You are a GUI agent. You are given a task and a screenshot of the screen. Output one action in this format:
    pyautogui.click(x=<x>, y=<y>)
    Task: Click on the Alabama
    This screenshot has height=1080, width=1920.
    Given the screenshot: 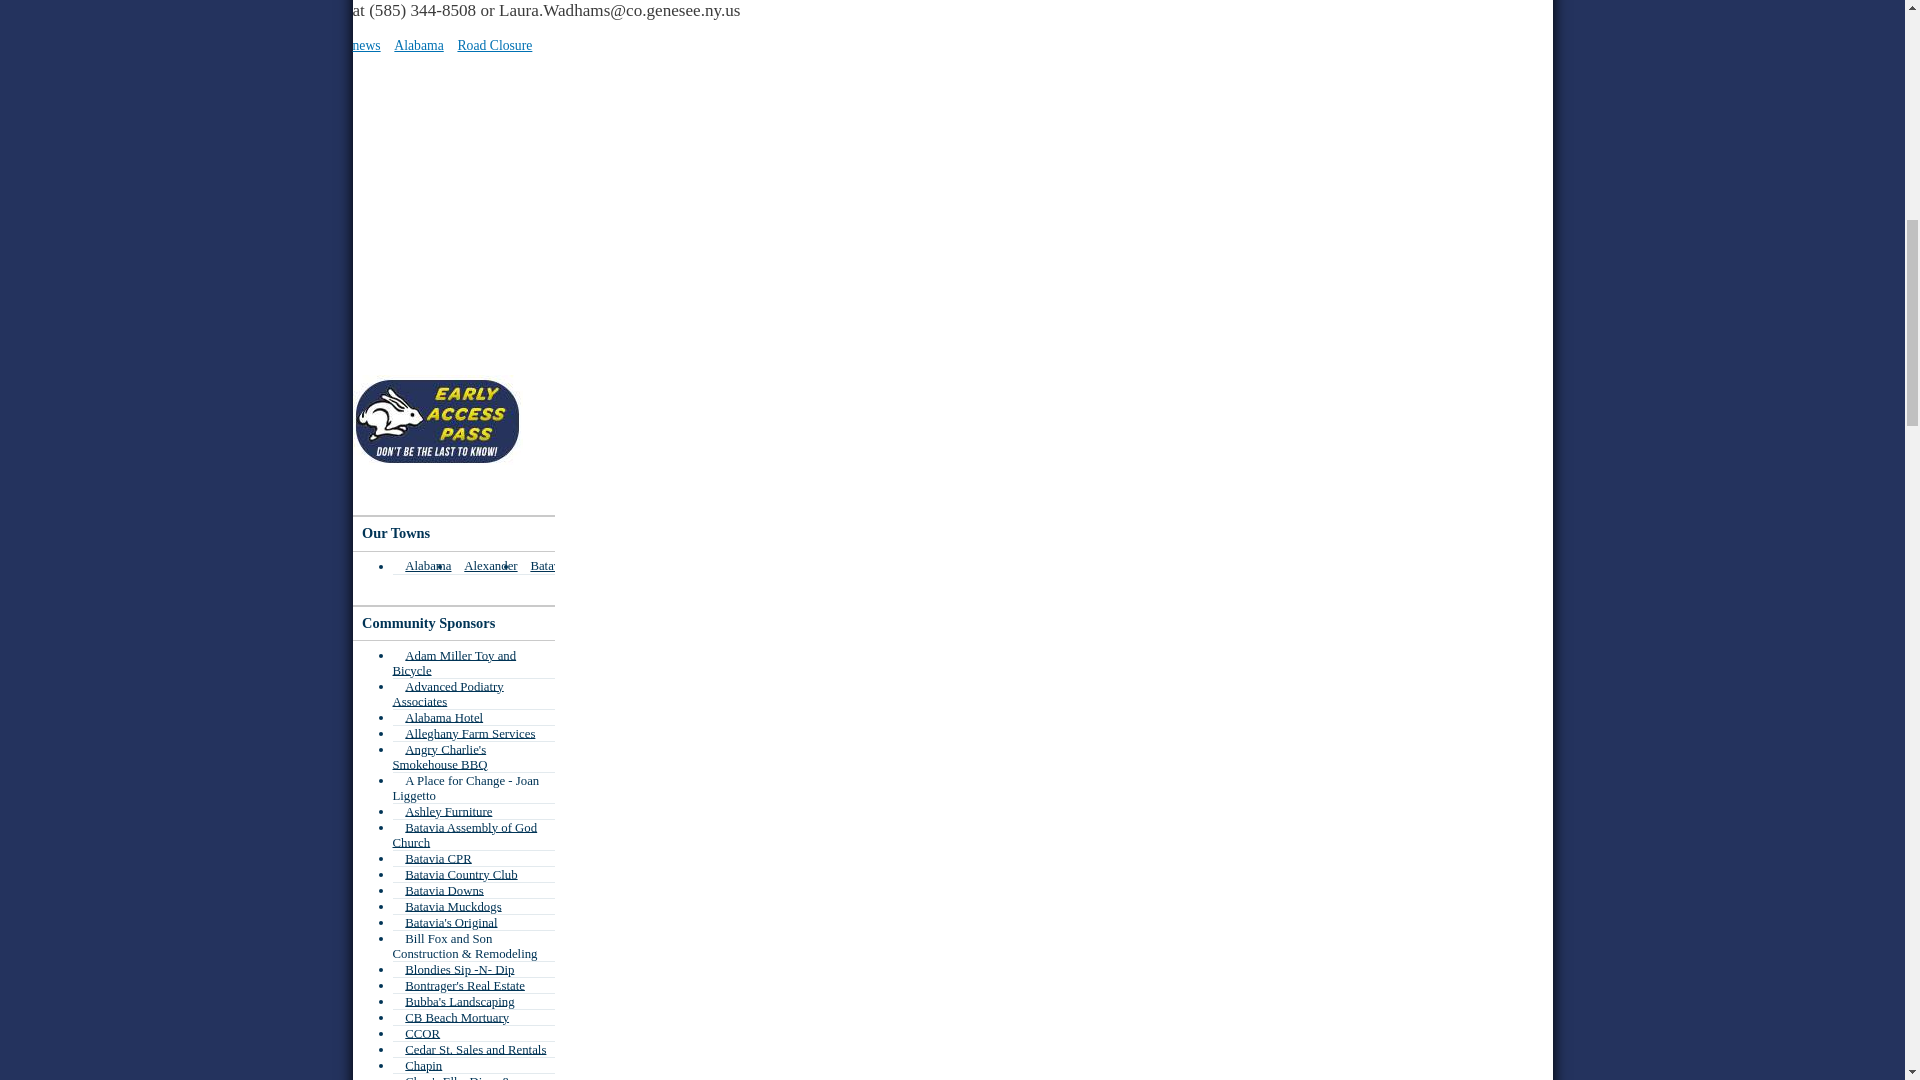 What is the action you would take?
    pyautogui.click(x=418, y=44)
    